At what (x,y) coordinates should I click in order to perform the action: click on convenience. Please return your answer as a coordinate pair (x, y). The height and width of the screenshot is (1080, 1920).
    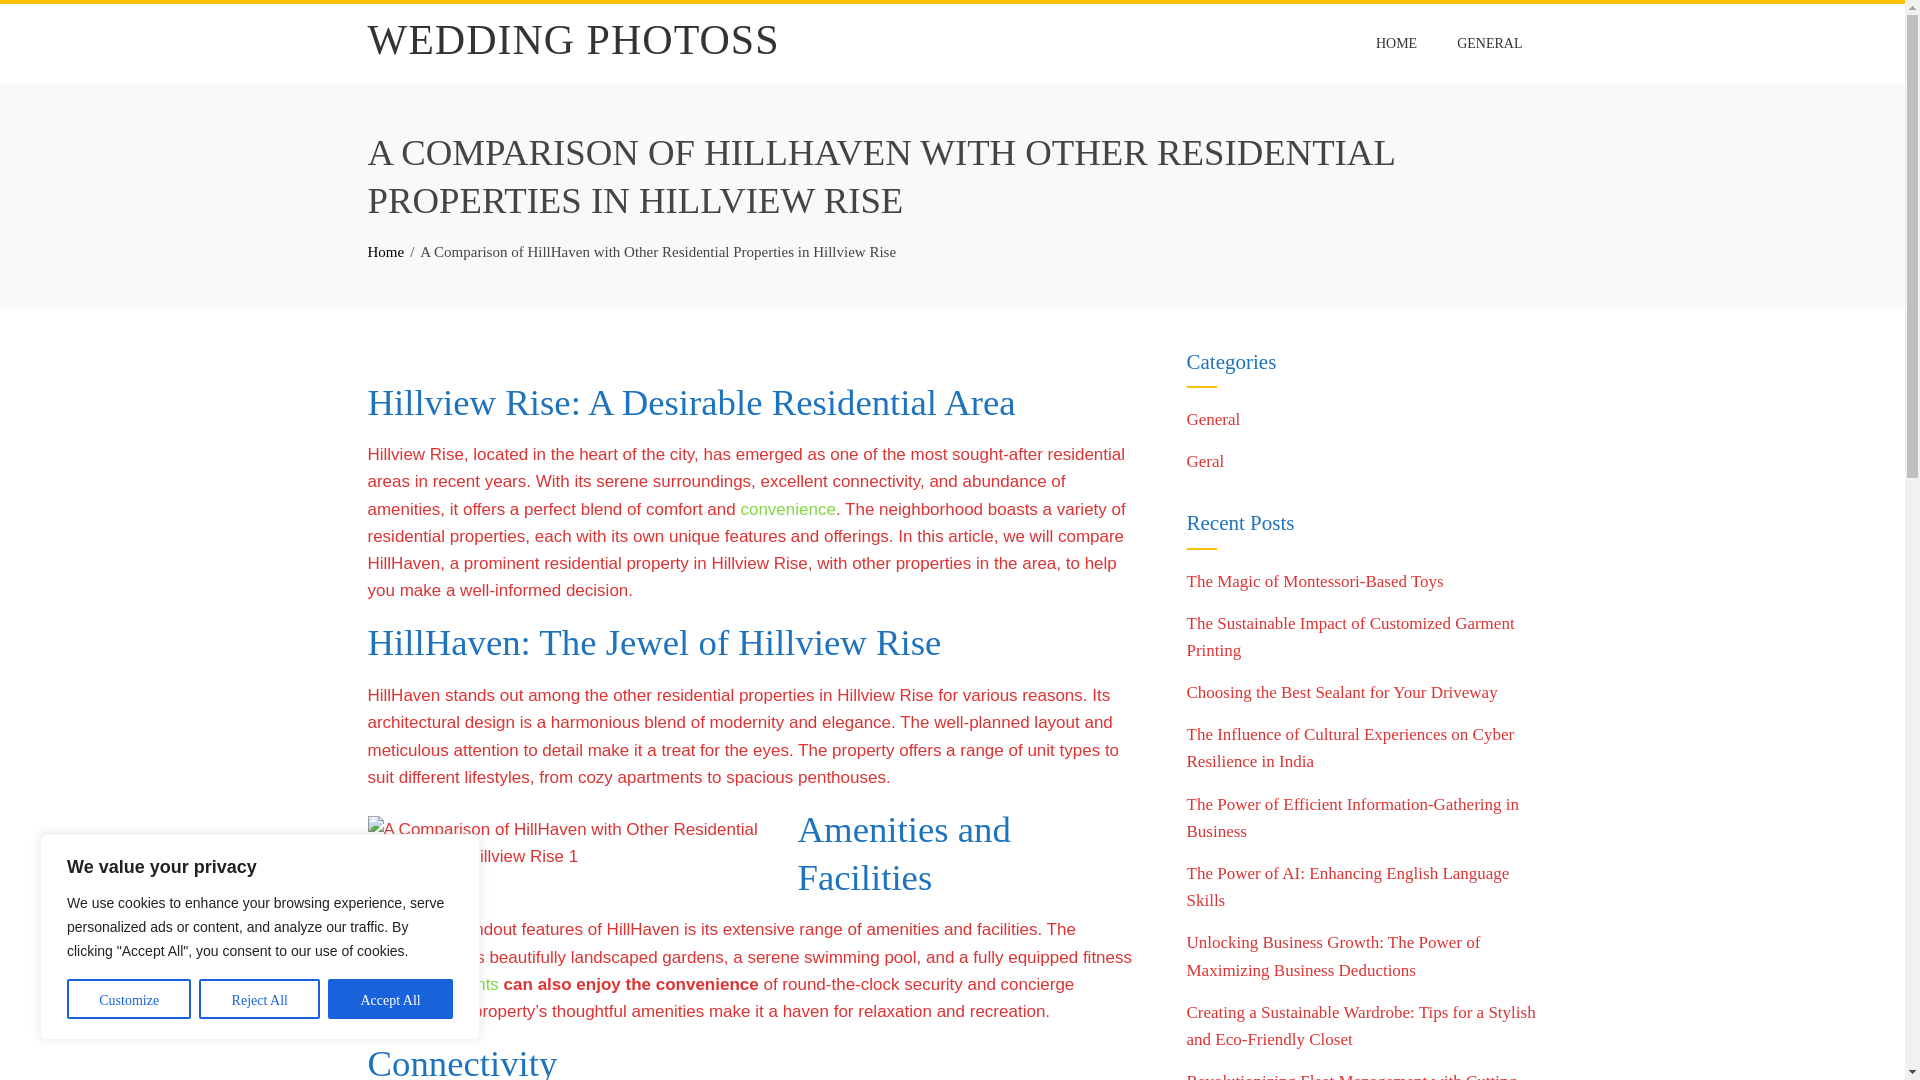
    Looking at the image, I should click on (787, 510).